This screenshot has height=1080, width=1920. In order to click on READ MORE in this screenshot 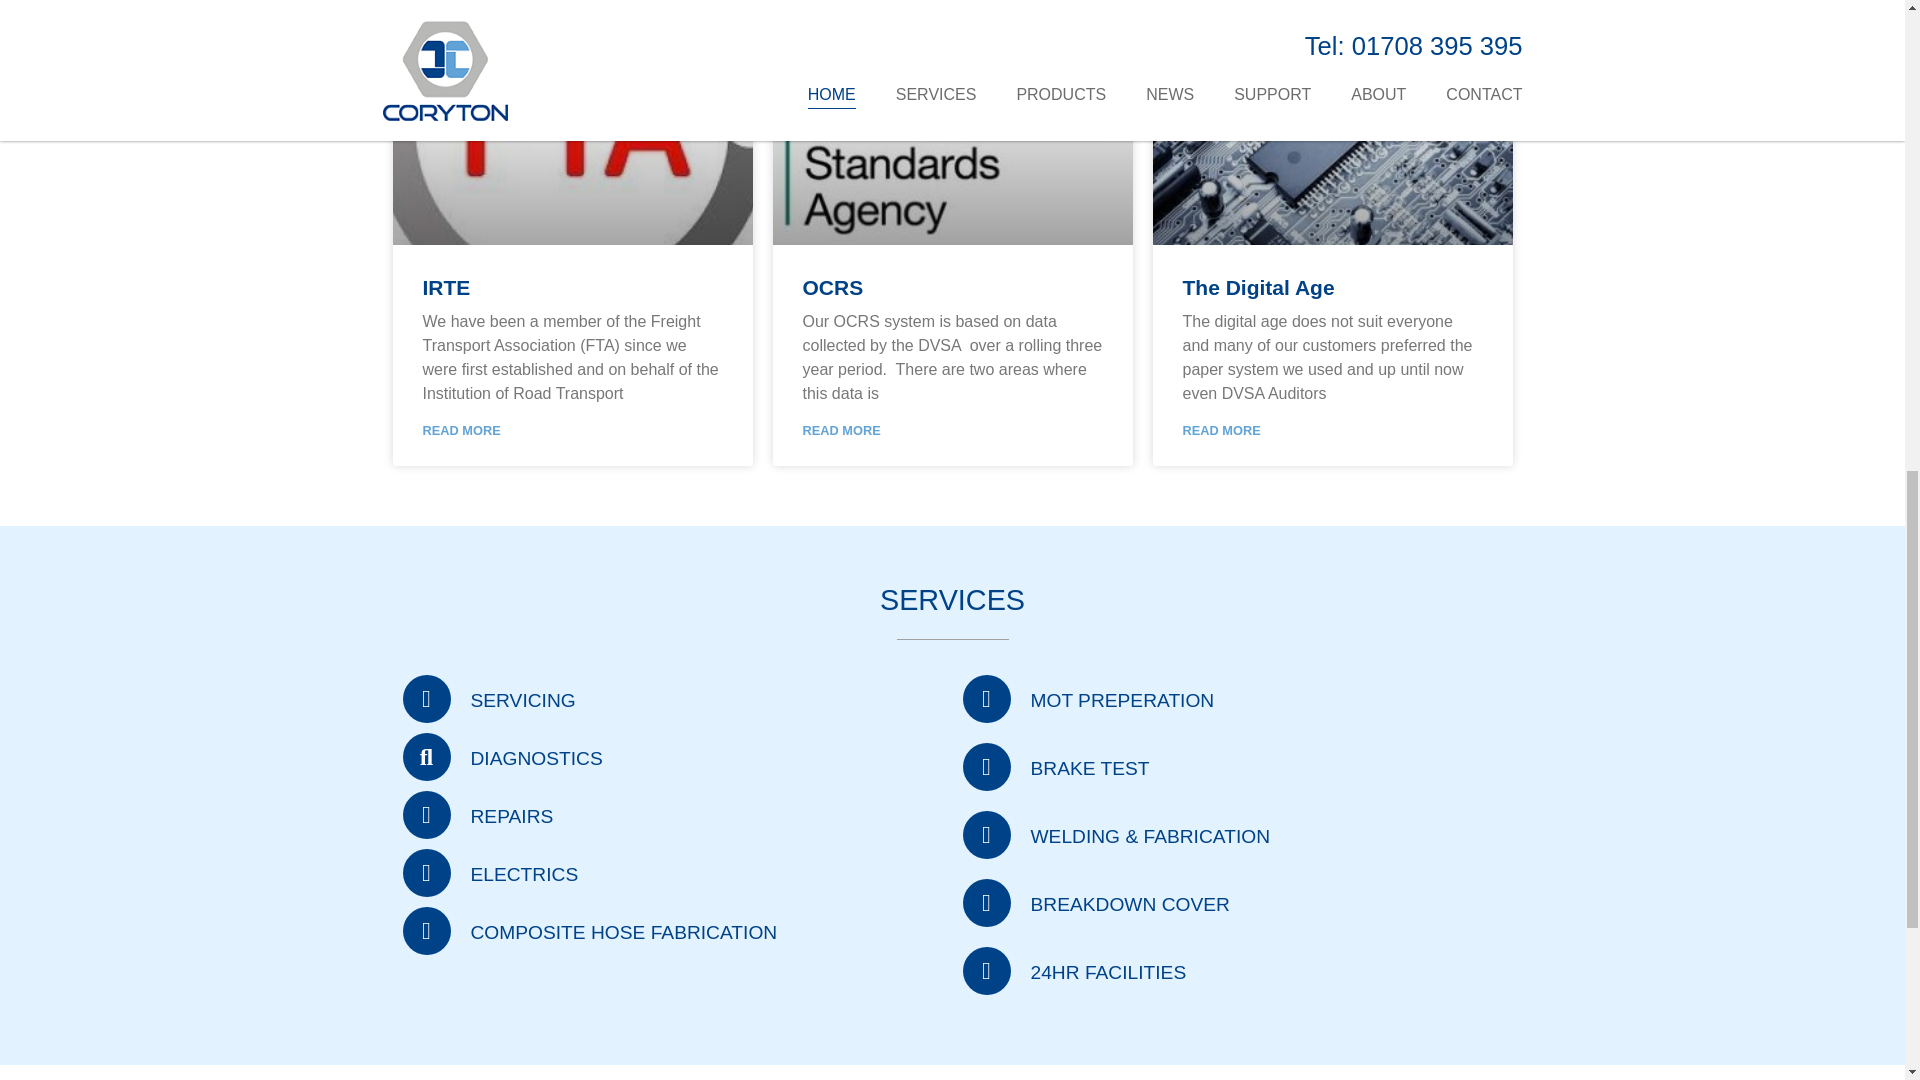, I will do `click(460, 431)`.